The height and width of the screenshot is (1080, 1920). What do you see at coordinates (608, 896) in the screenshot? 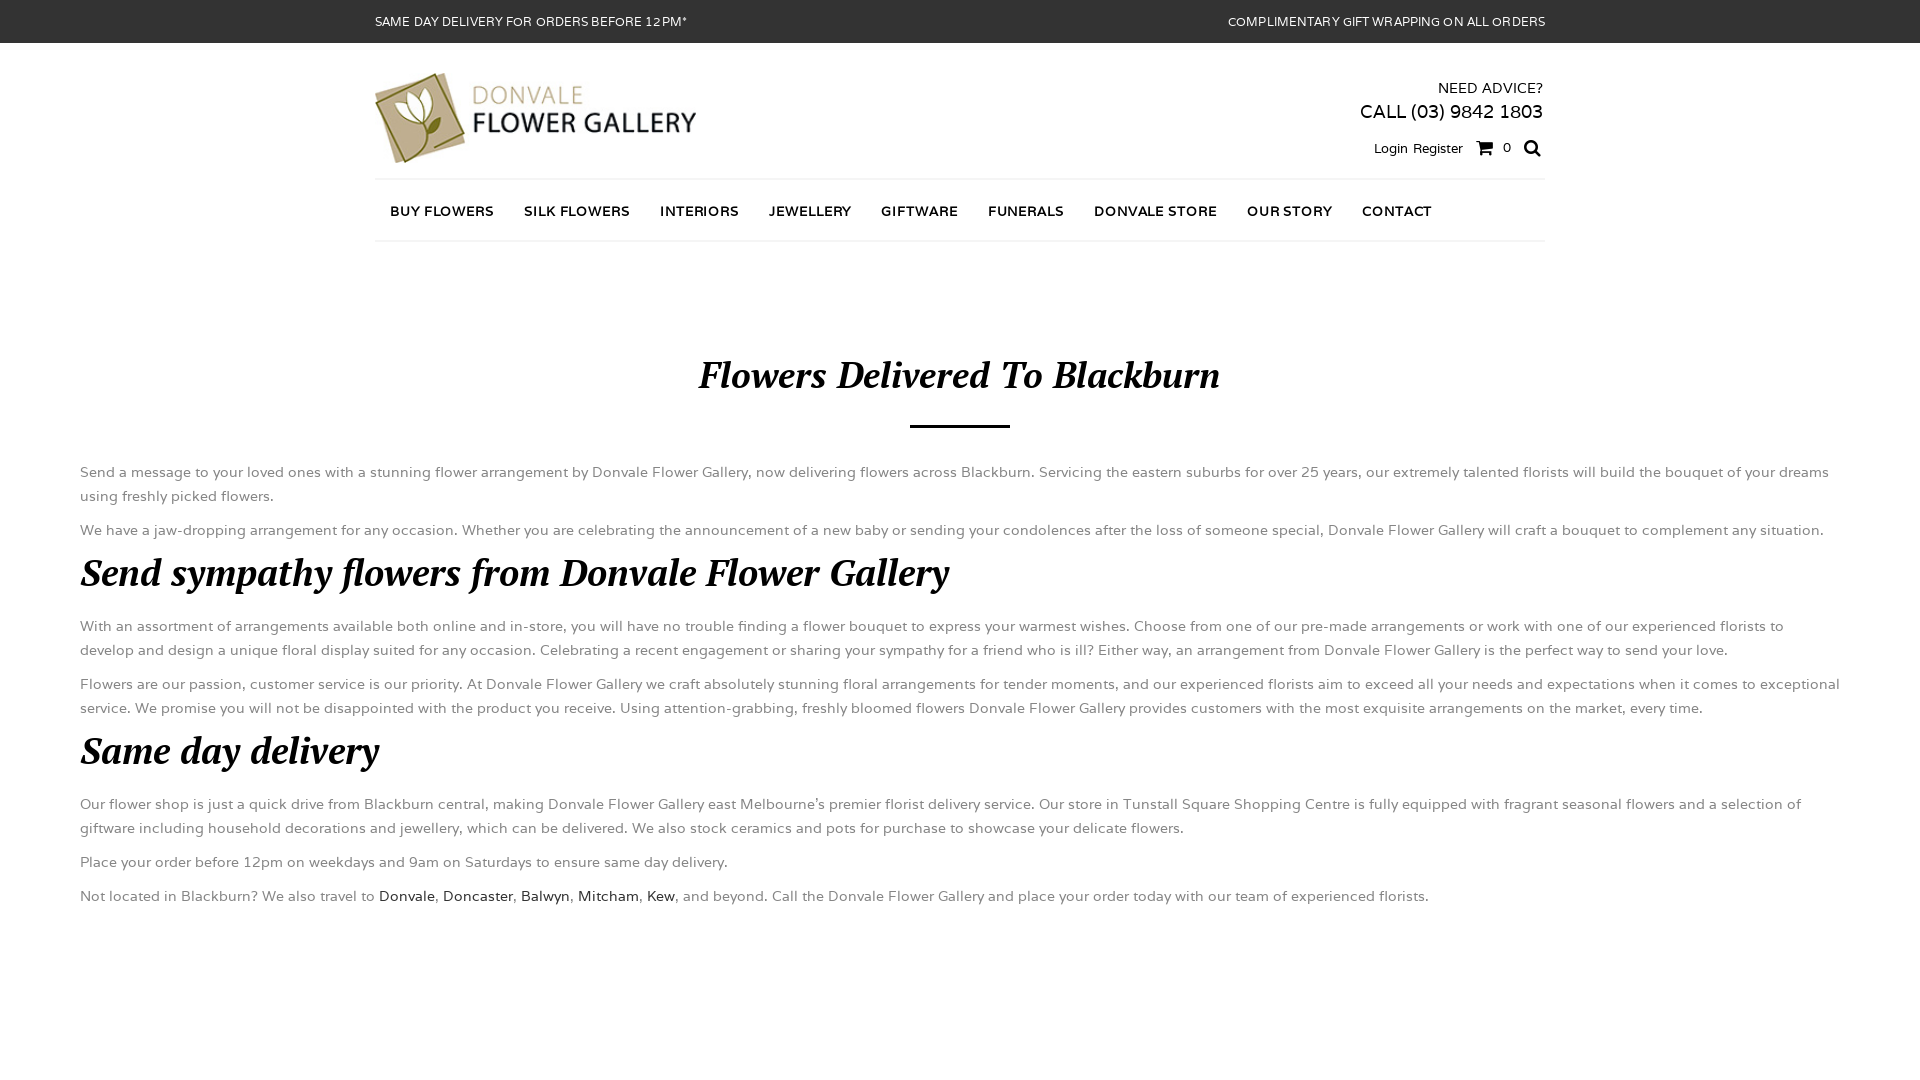
I see `Mitcham` at bounding box center [608, 896].